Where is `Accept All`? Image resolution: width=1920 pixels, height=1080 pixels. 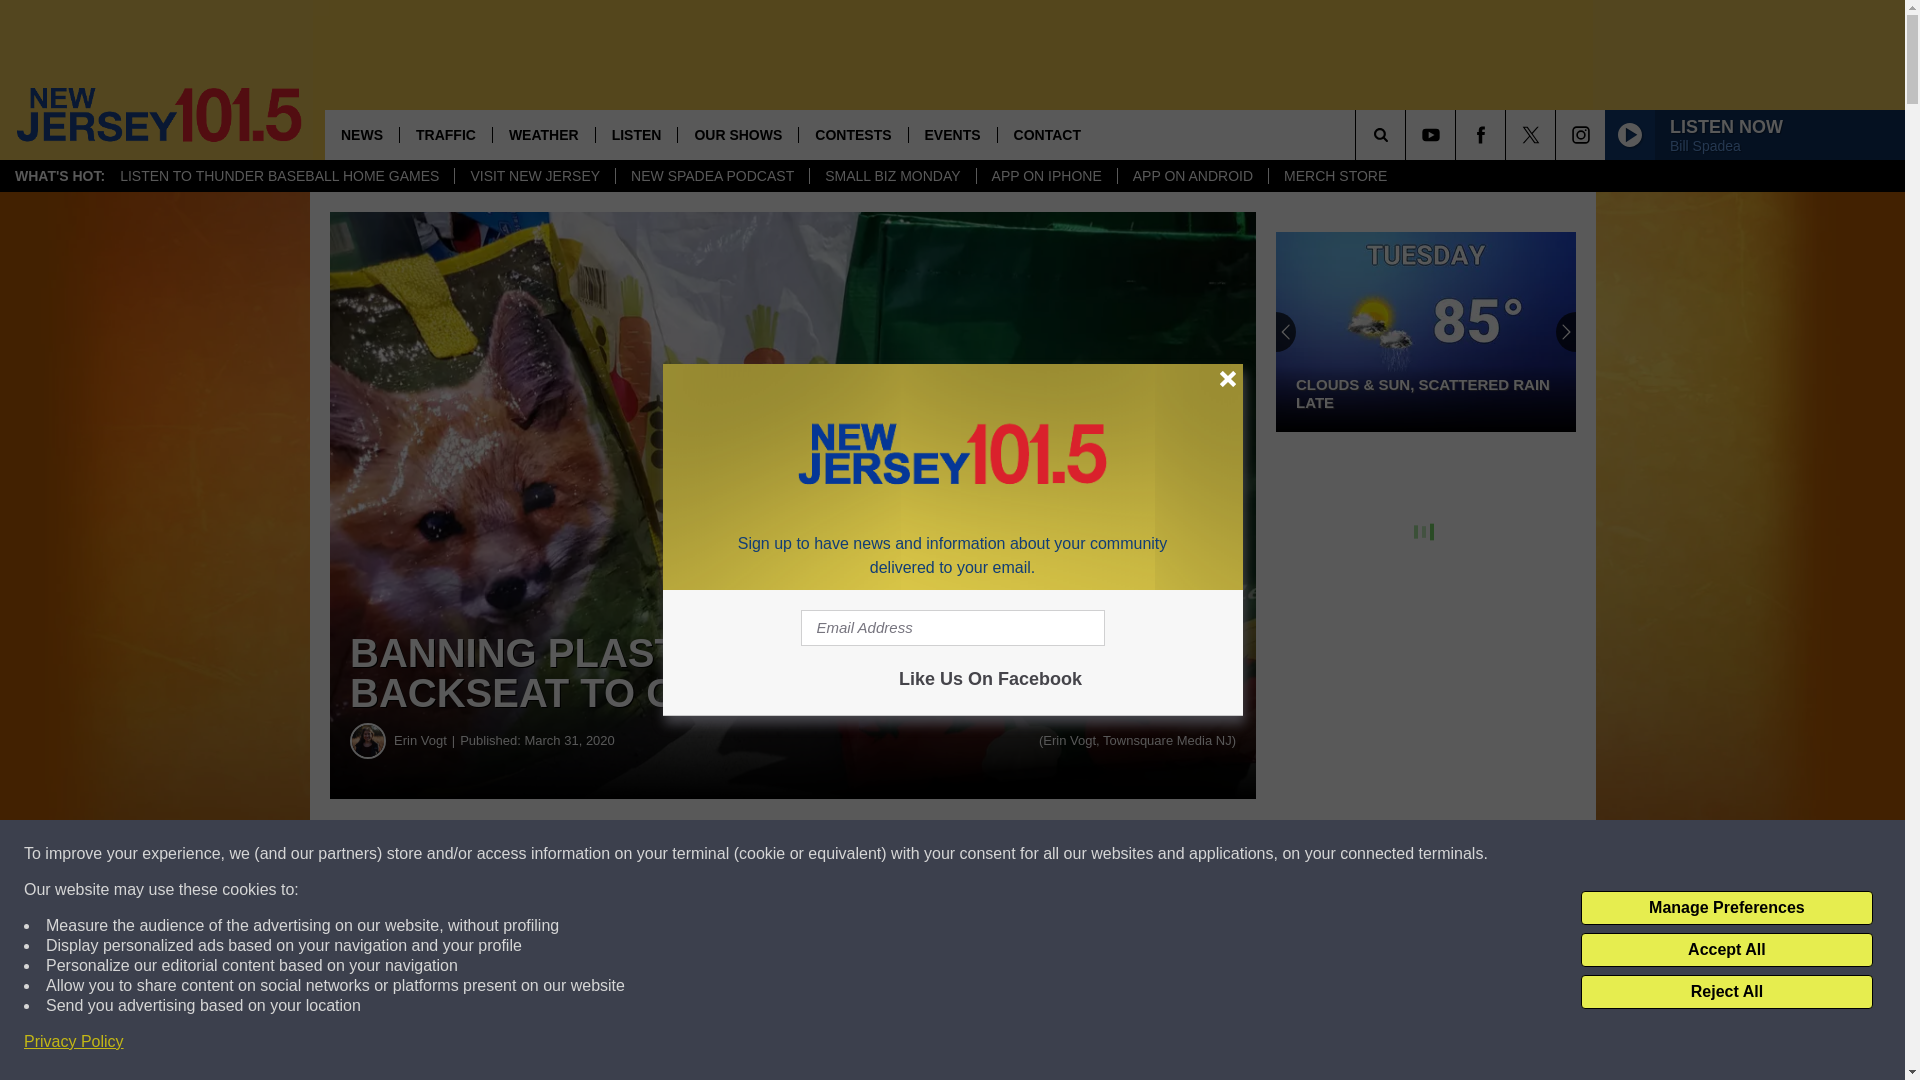
Accept All is located at coordinates (1726, 950).